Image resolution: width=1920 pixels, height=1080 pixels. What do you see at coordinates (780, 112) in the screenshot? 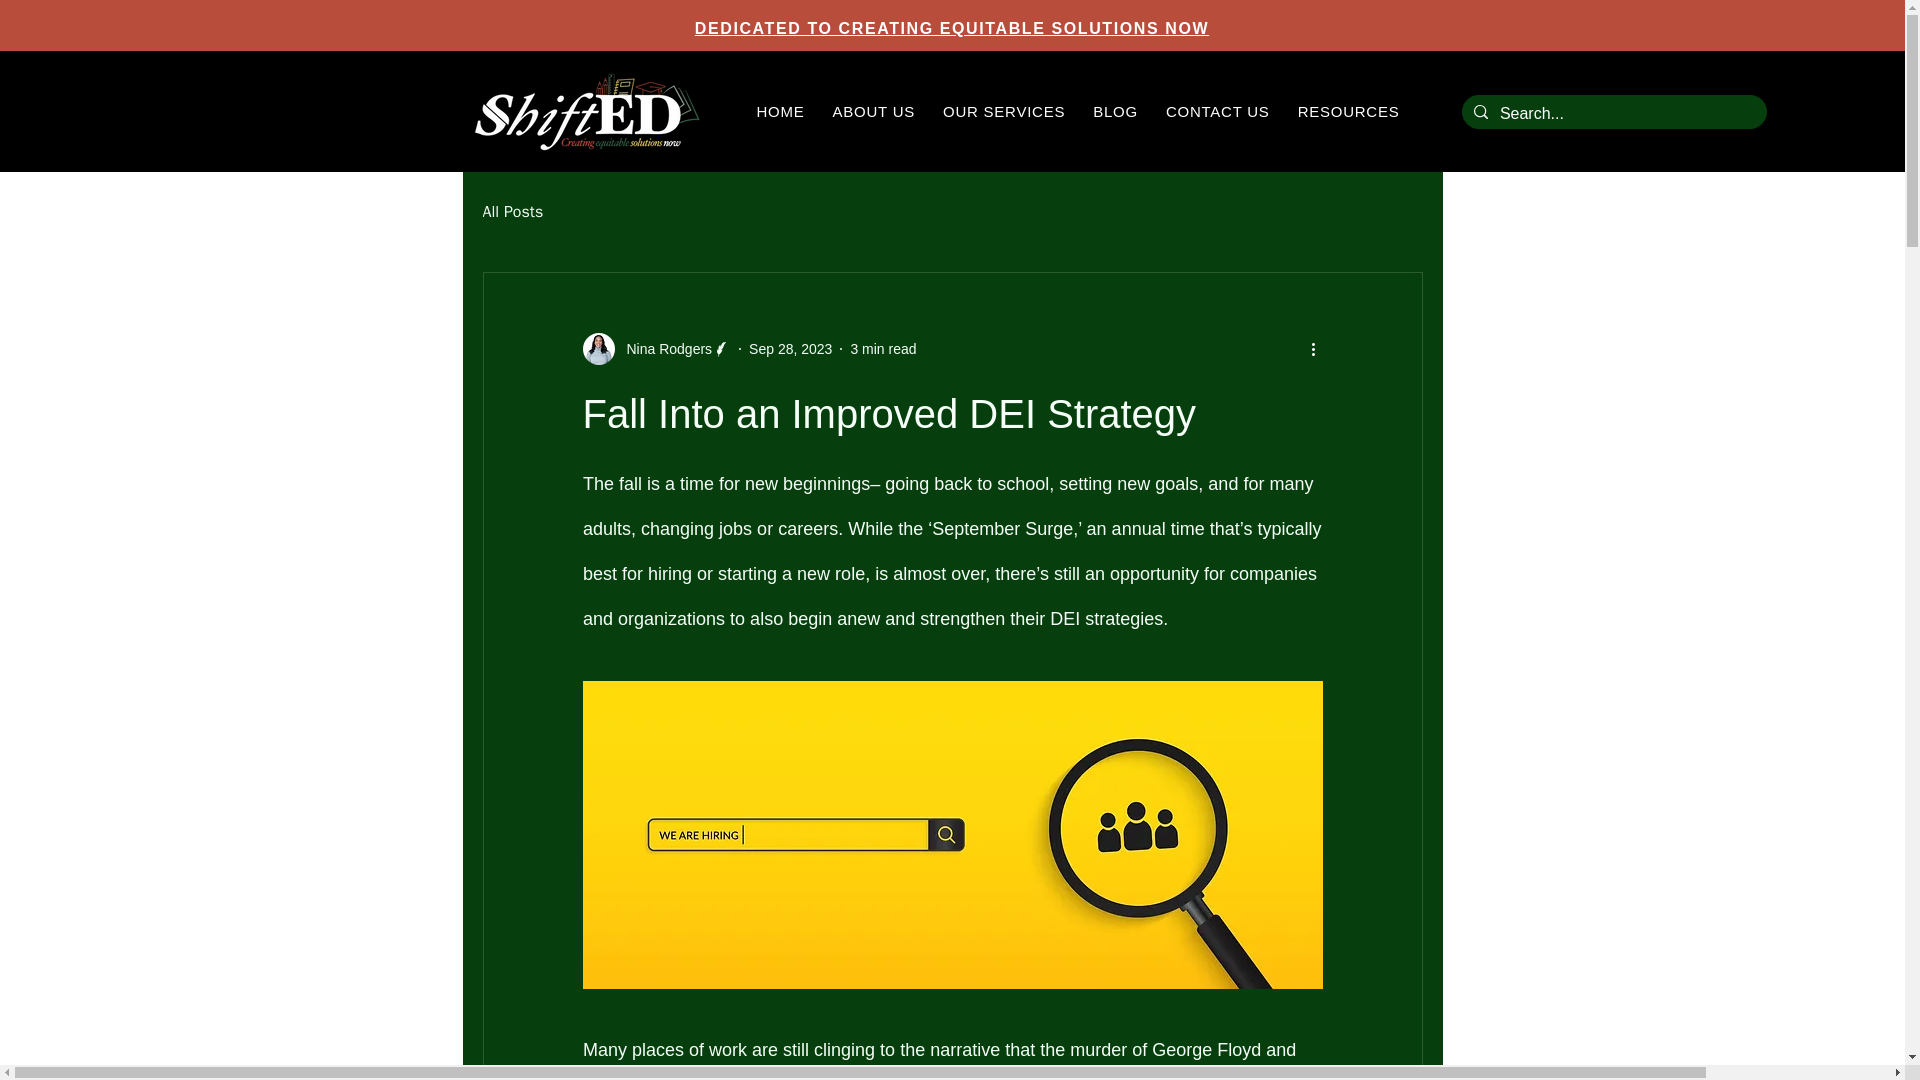
I see `HOME` at bounding box center [780, 112].